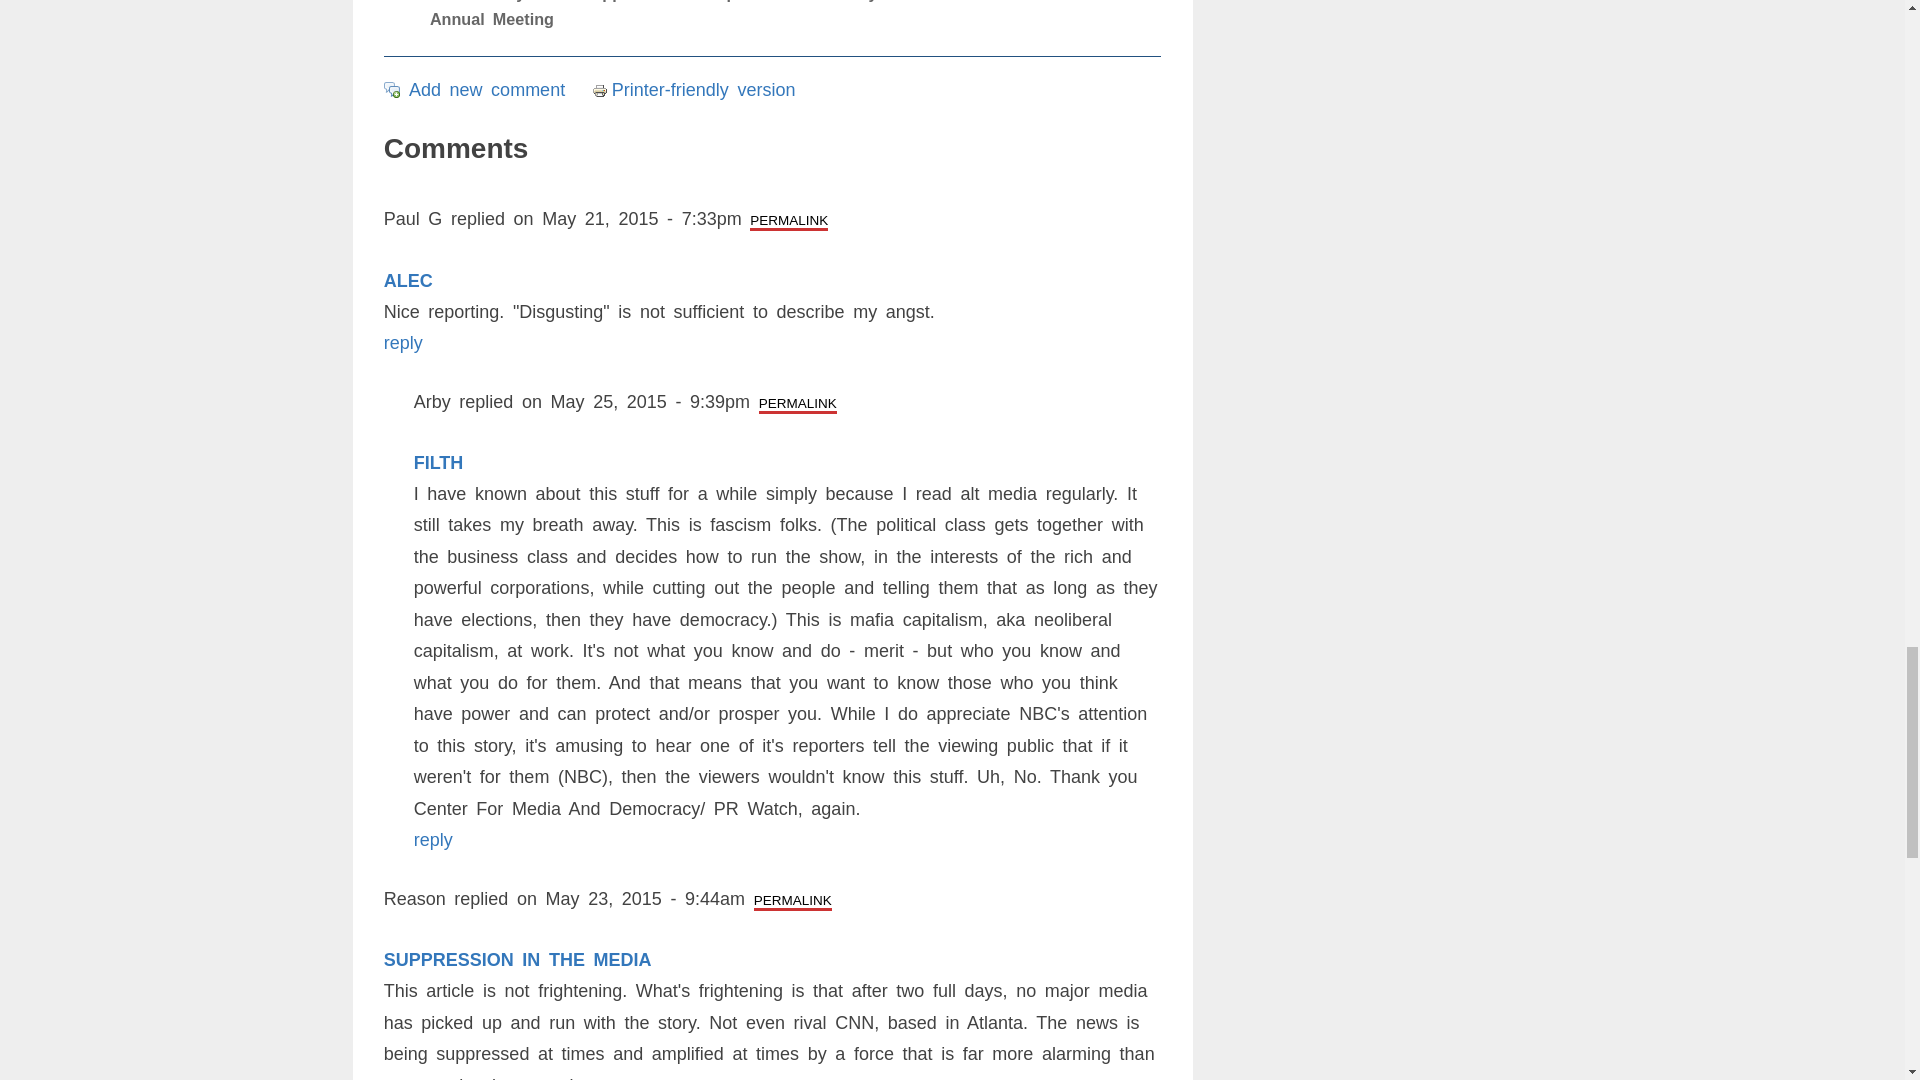 This screenshot has width=1920, height=1080. Describe the element at coordinates (694, 90) in the screenshot. I see `Display a printer-friendly version of this page.` at that location.